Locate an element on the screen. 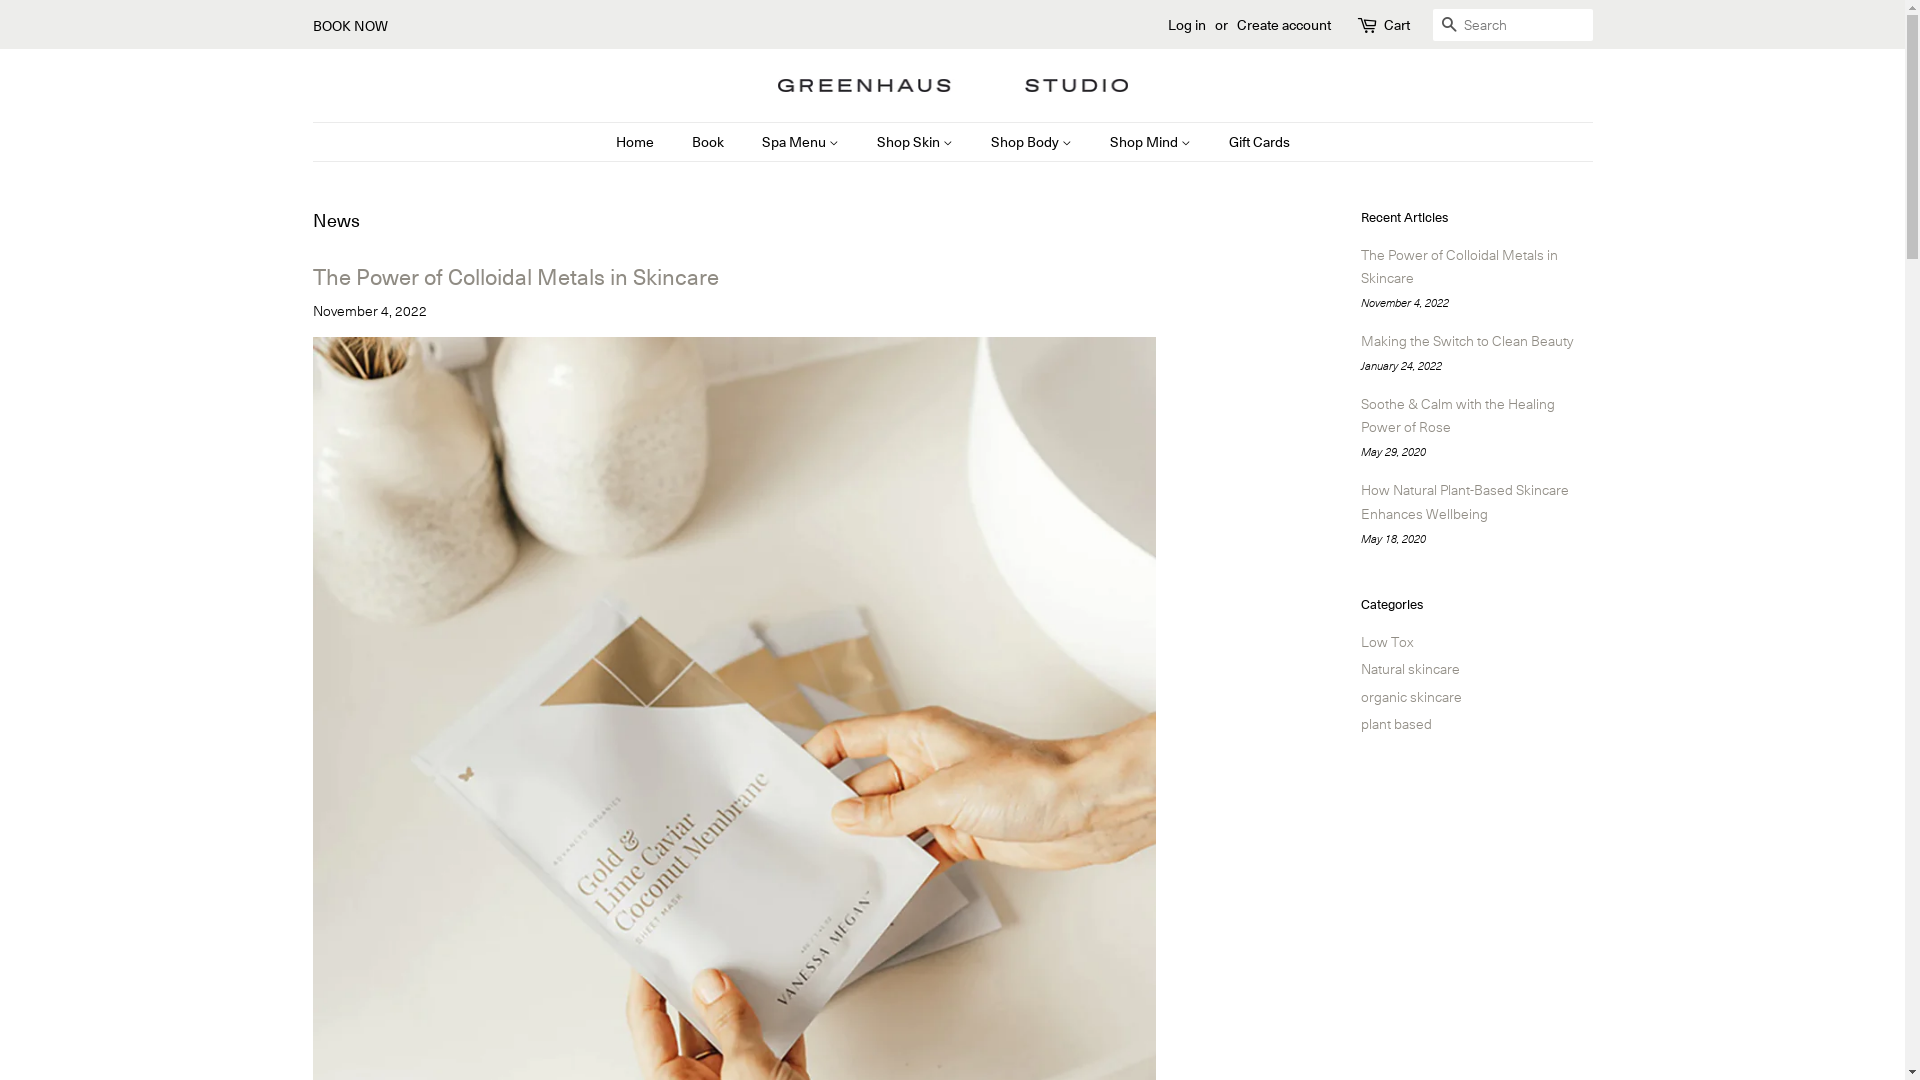  Natural skincare is located at coordinates (1410, 668).